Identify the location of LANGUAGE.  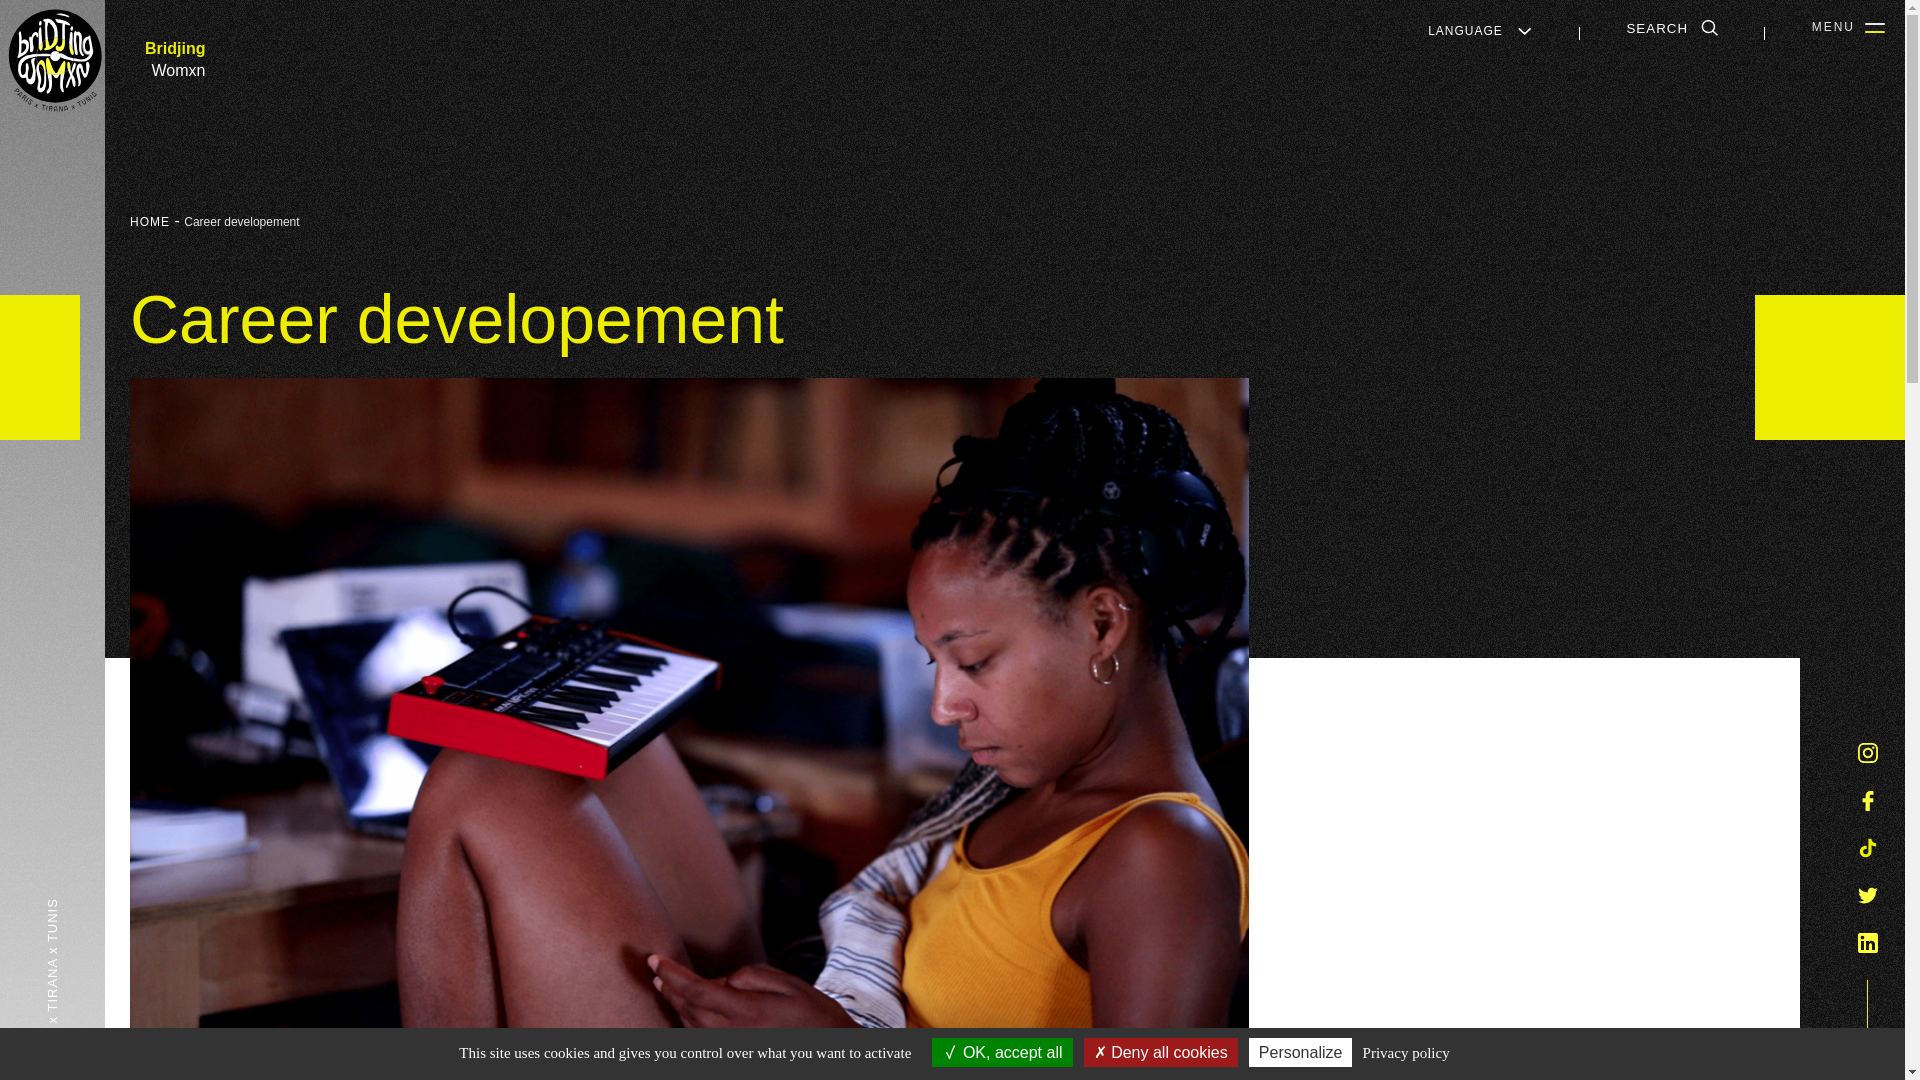
(1480, 30).